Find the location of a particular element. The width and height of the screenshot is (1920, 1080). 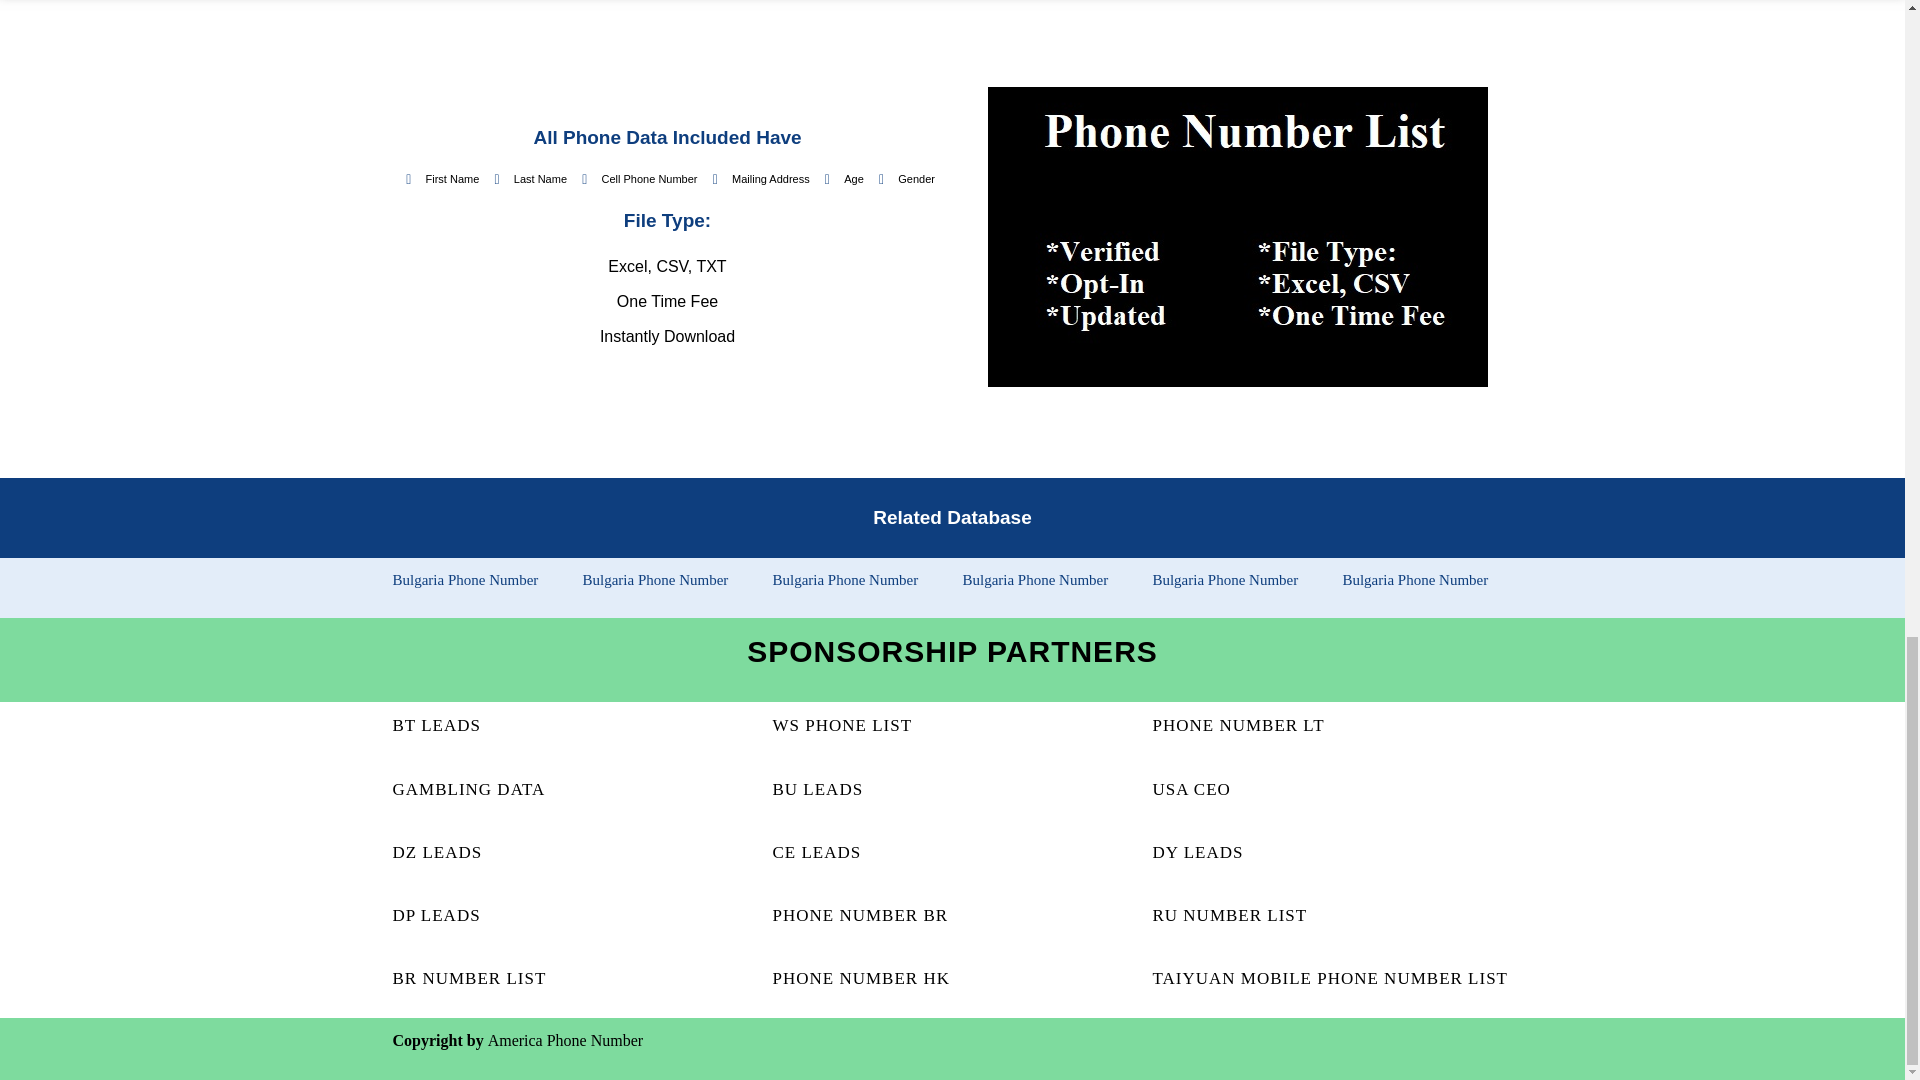

Bulgaria Phone Number is located at coordinates (654, 580).